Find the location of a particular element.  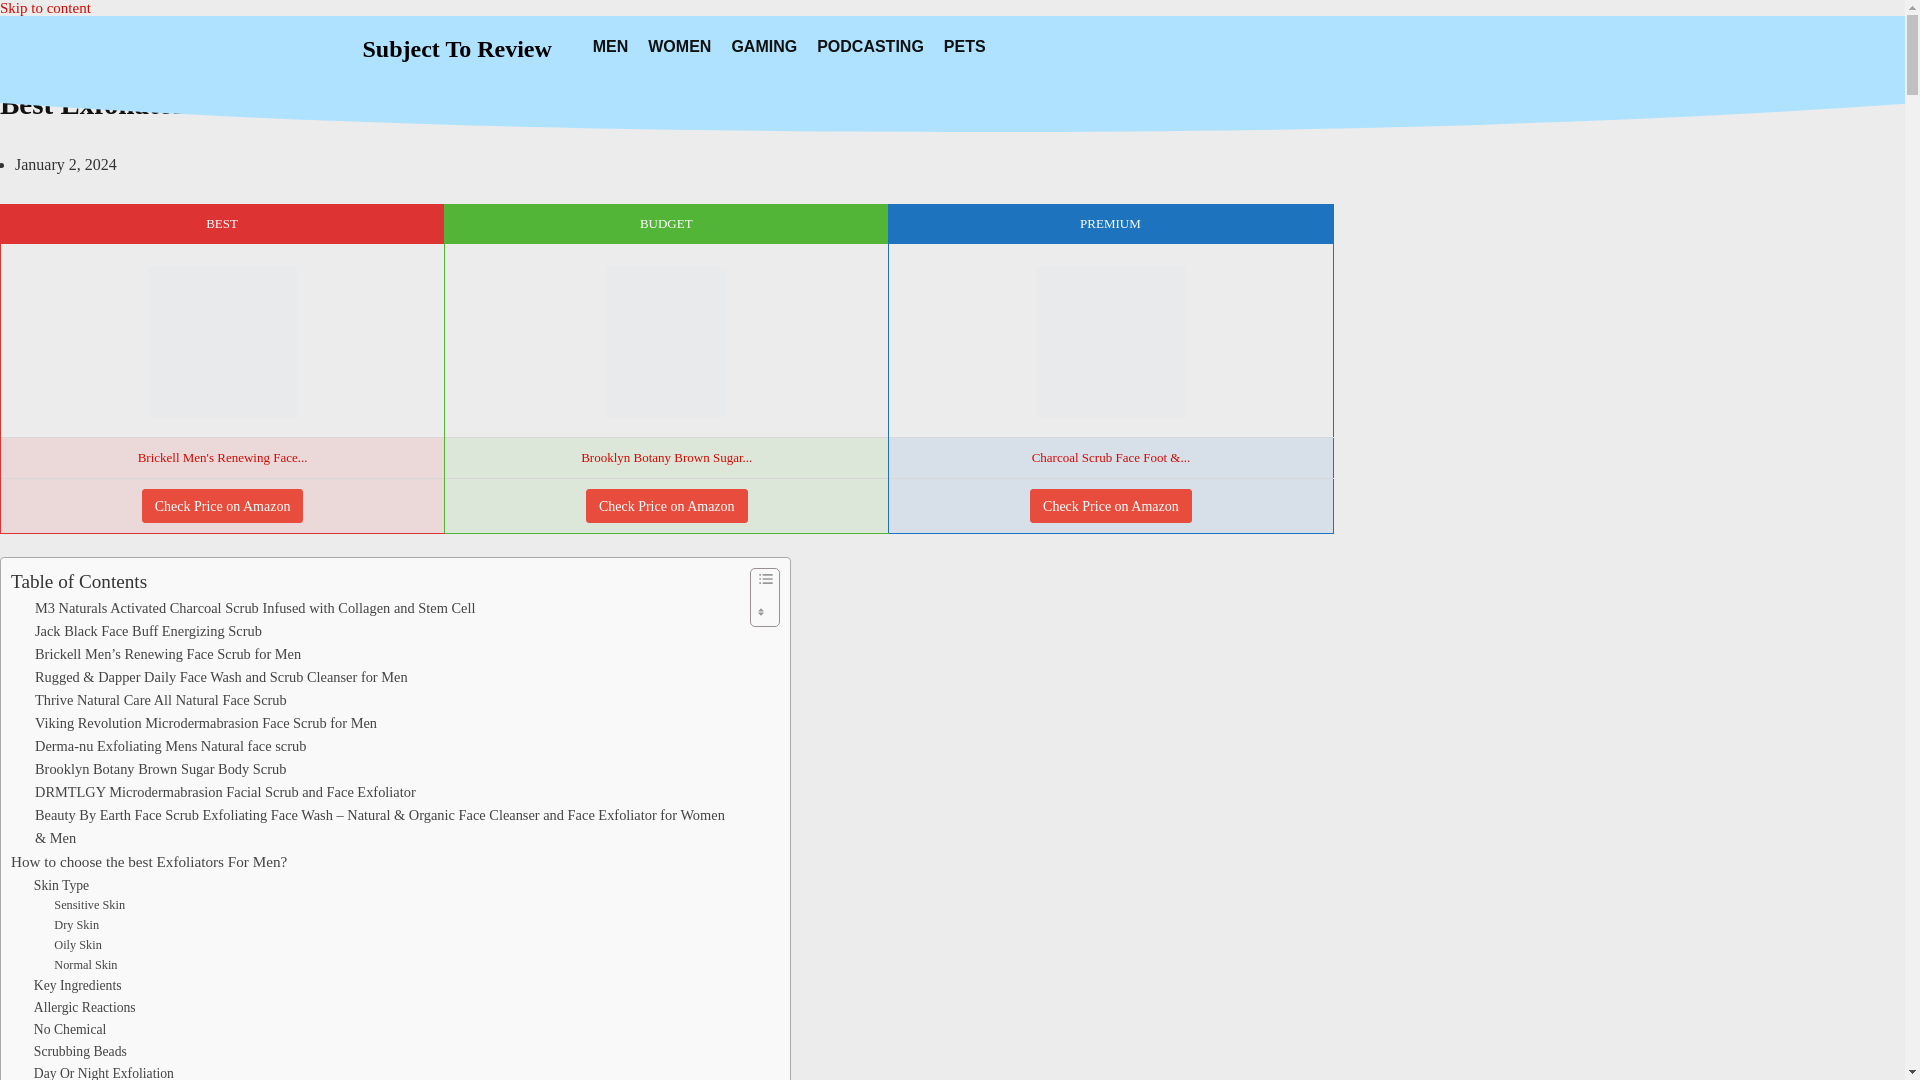

PODCASTING is located at coordinates (870, 46).